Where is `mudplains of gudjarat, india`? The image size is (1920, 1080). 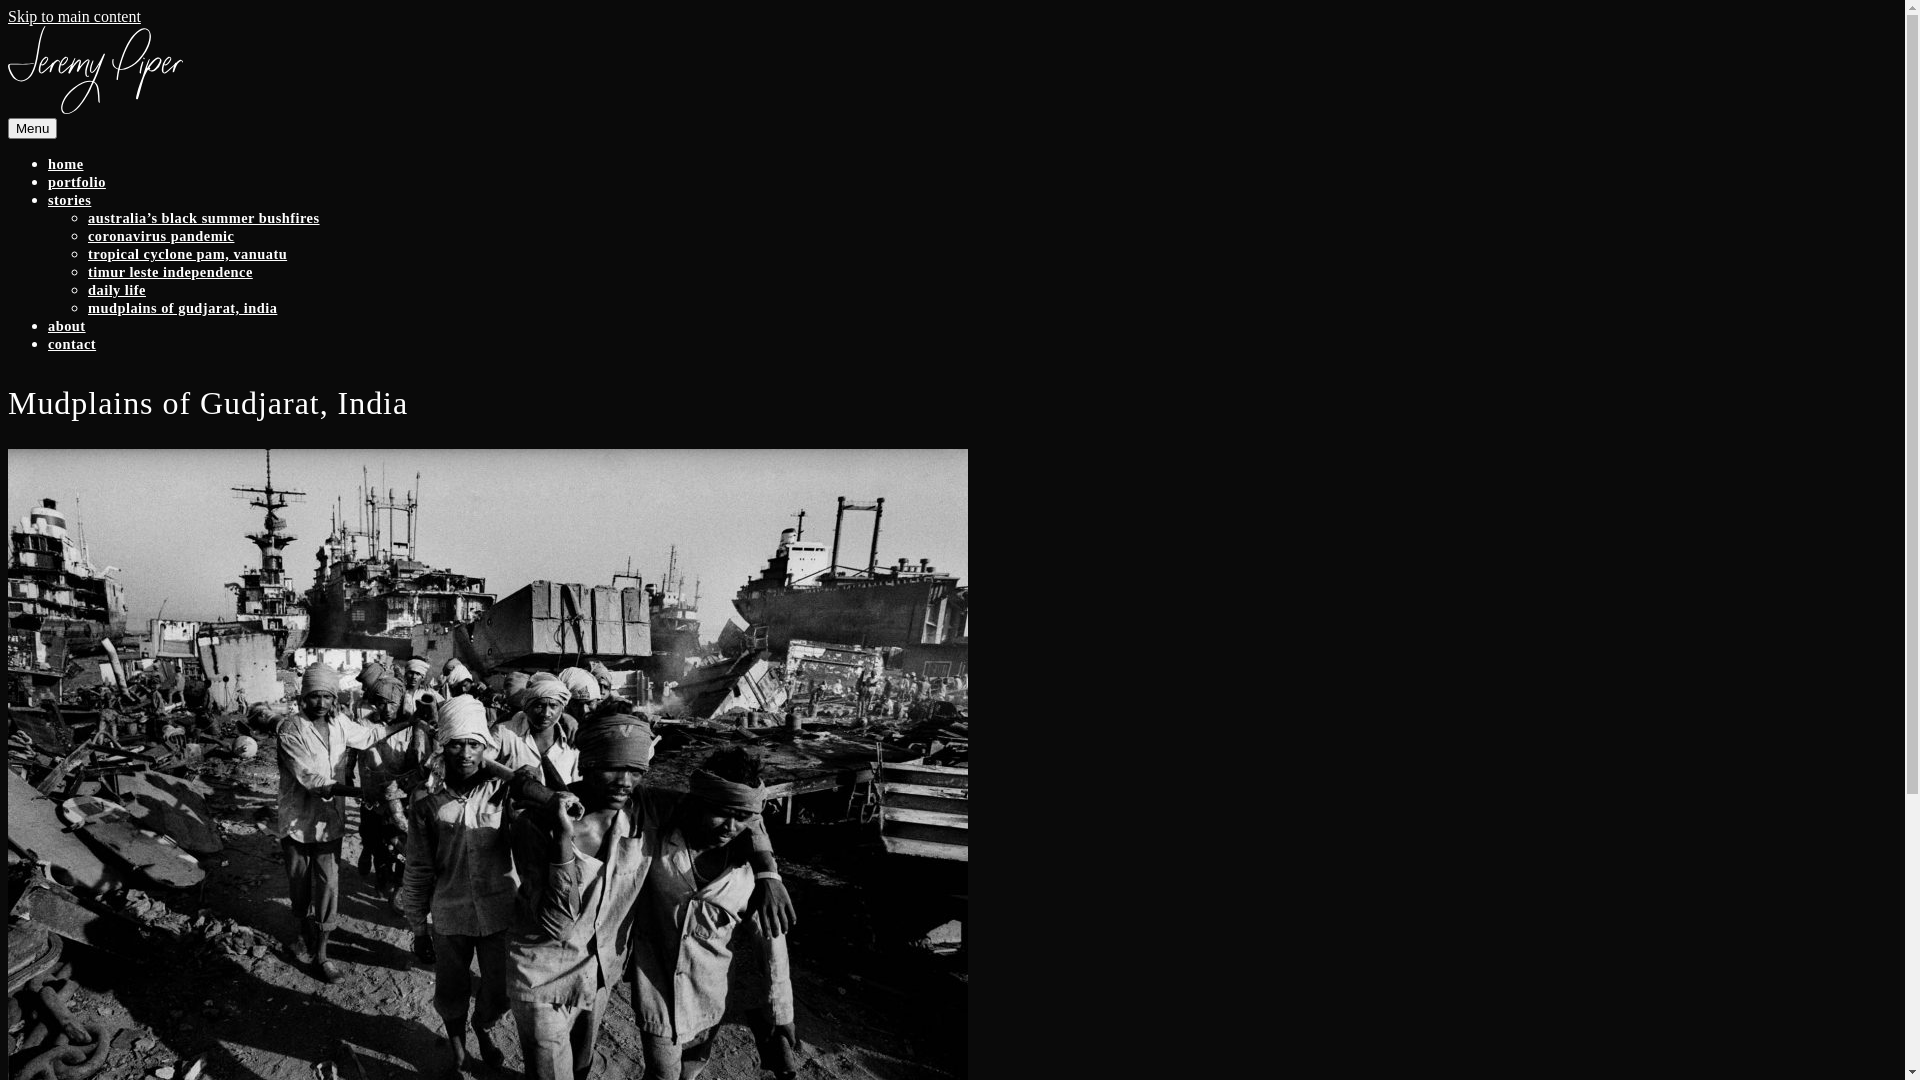
mudplains of gudjarat, india is located at coordinates (182, 308).